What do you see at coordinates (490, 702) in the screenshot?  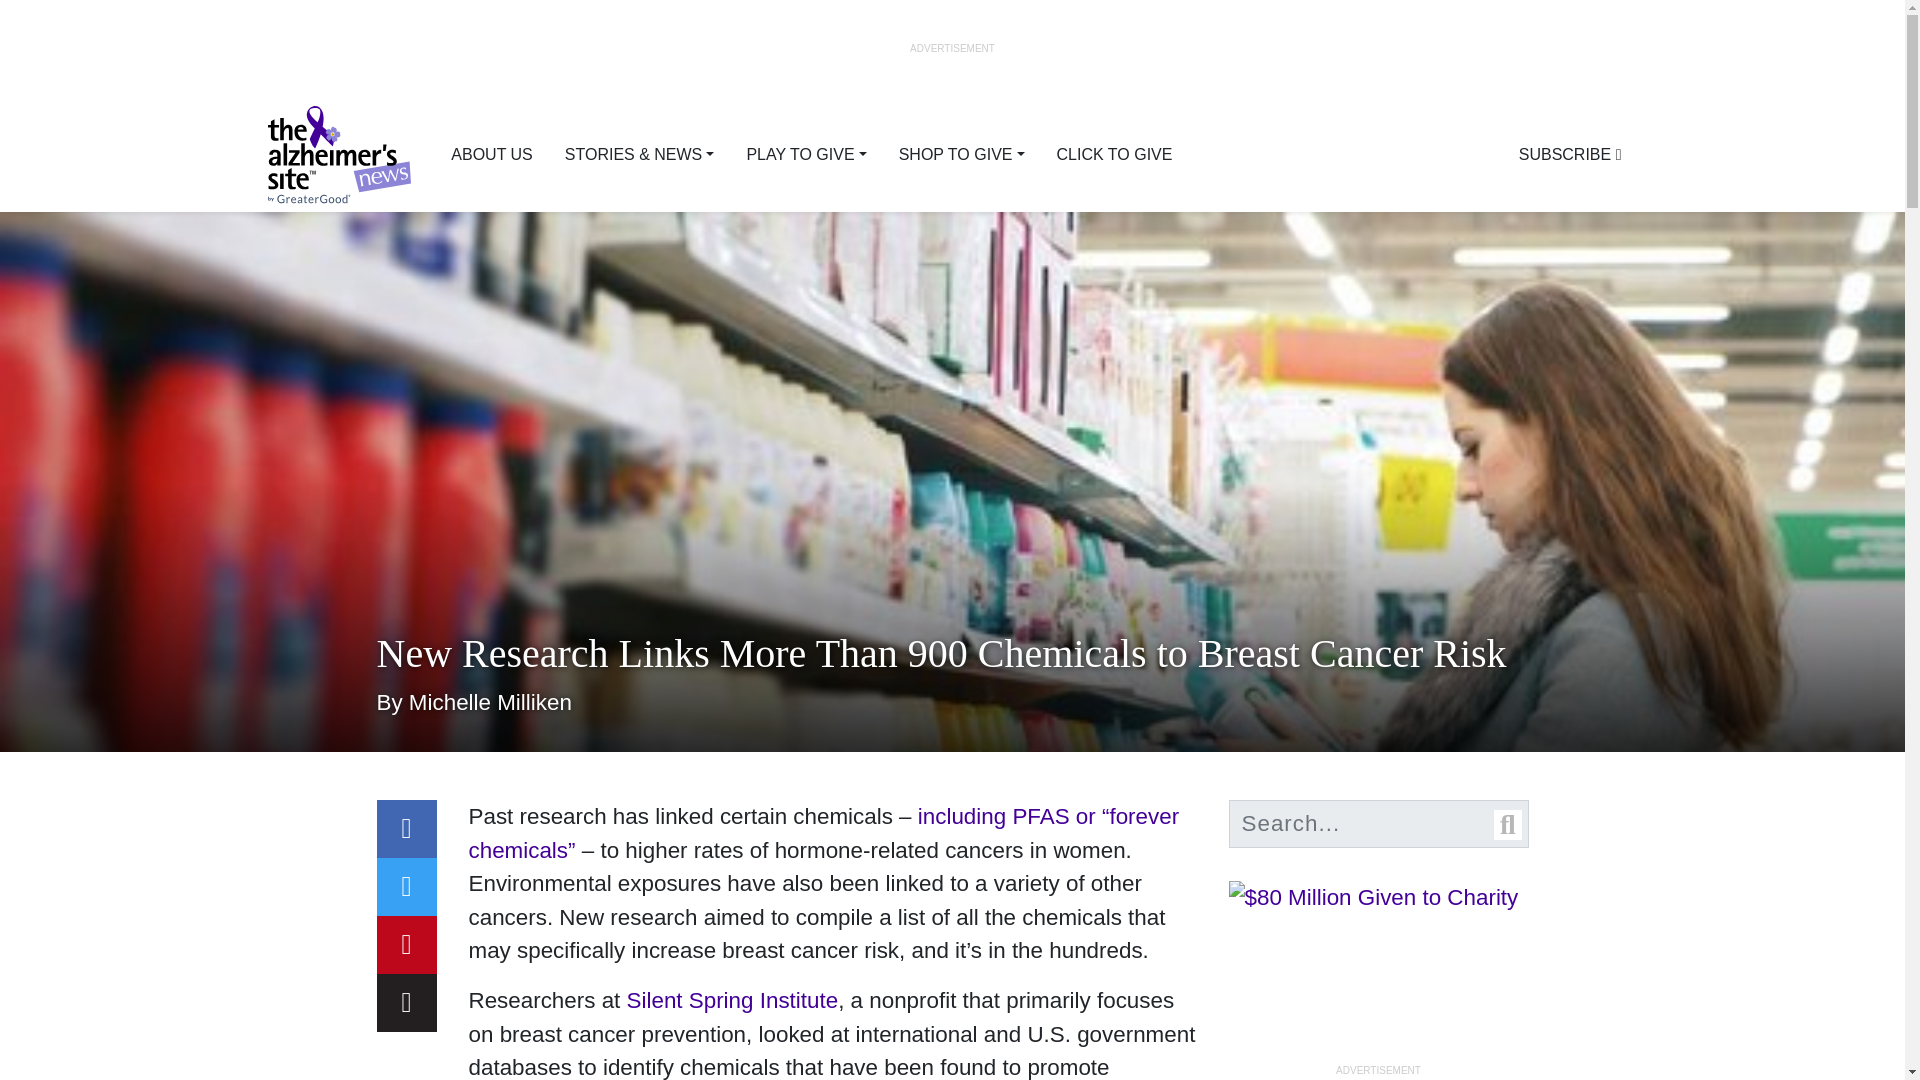 I see `Michelle Milliken` at bounding box center [490, 702].